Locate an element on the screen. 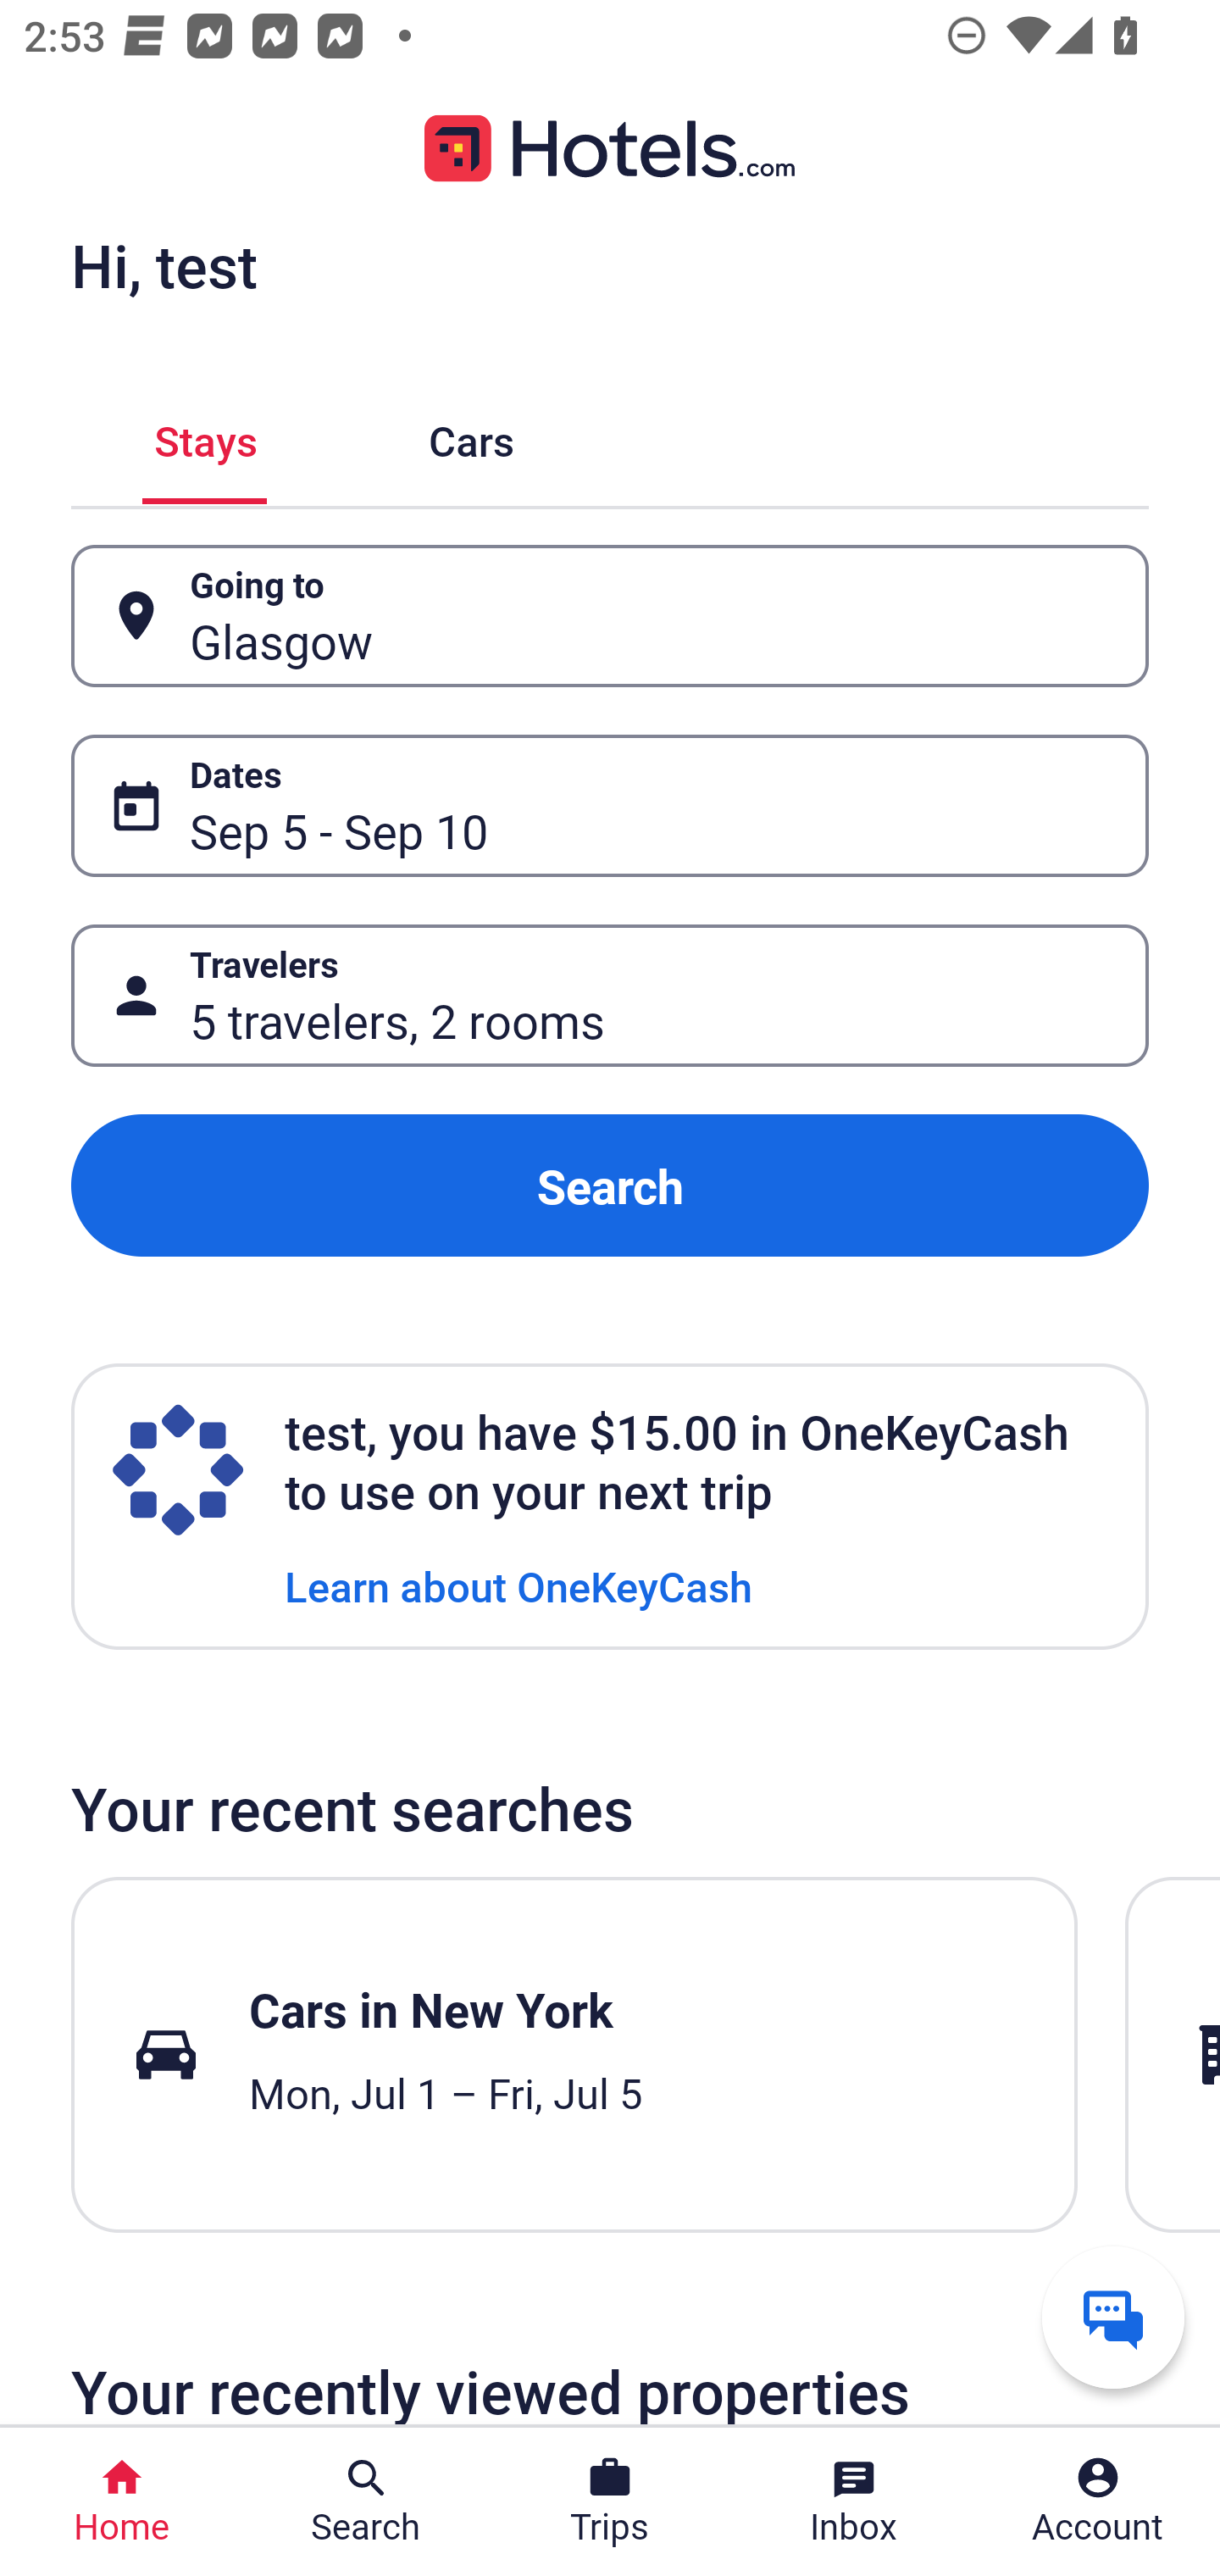 The height and width of the screenshot is (2576, 1220). Travelers Button 5 travelers, 2 rooms is located at coordinates (610, 995).